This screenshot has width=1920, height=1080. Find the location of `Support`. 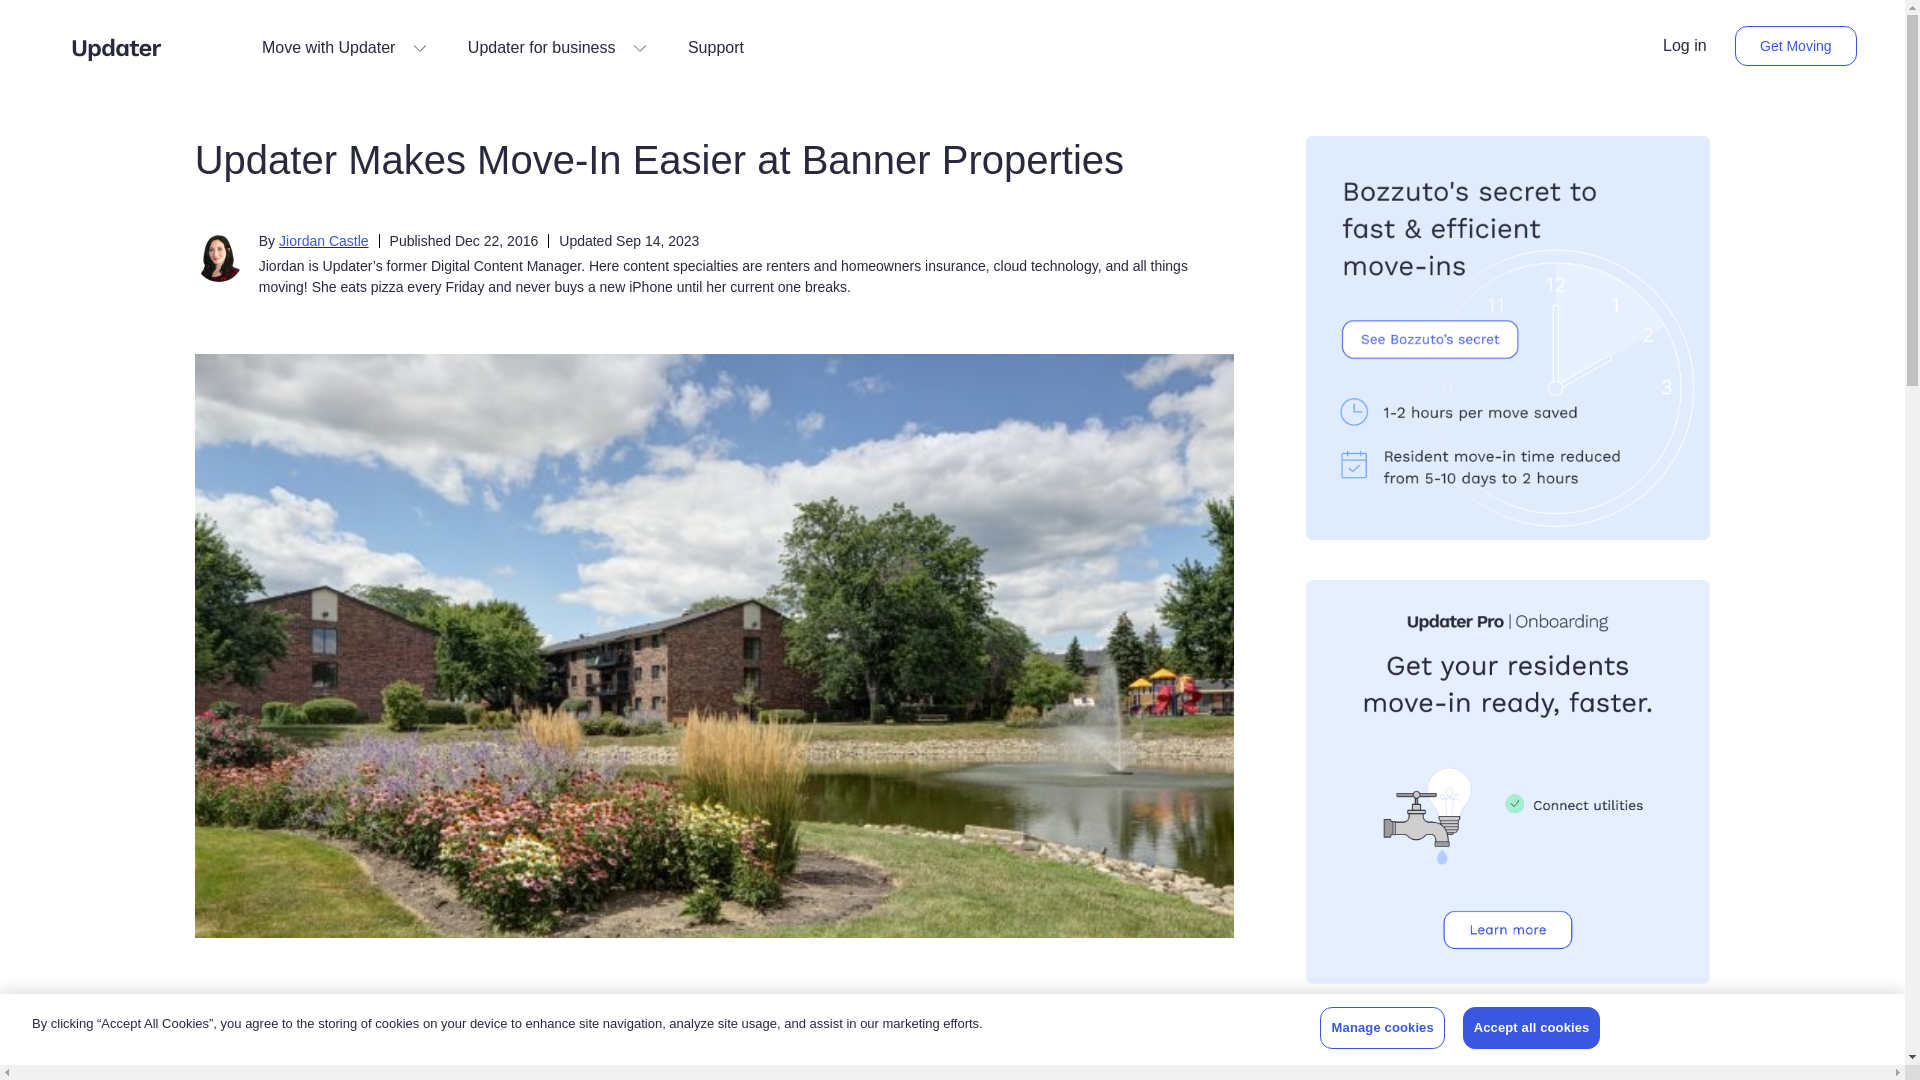

Support is located at coordinates (716, 47).